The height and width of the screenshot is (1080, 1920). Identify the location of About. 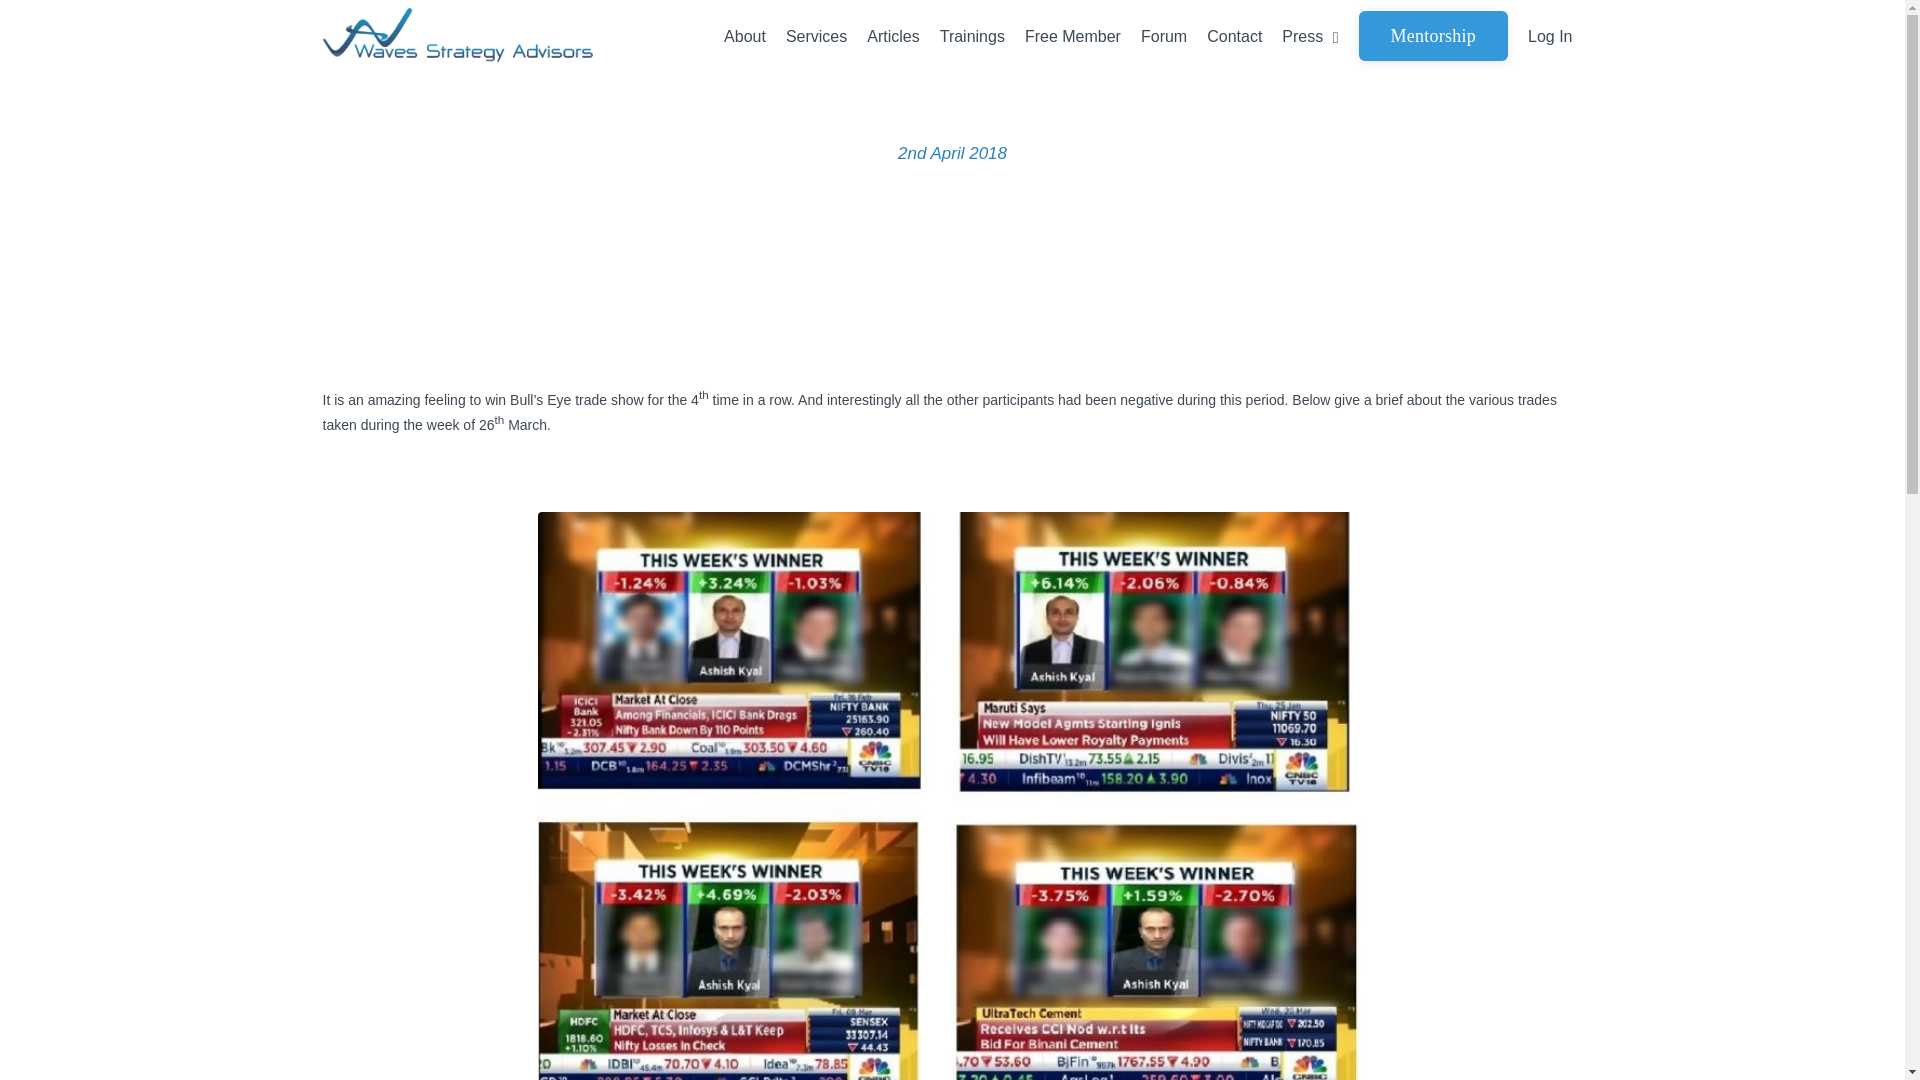
(744, 36).